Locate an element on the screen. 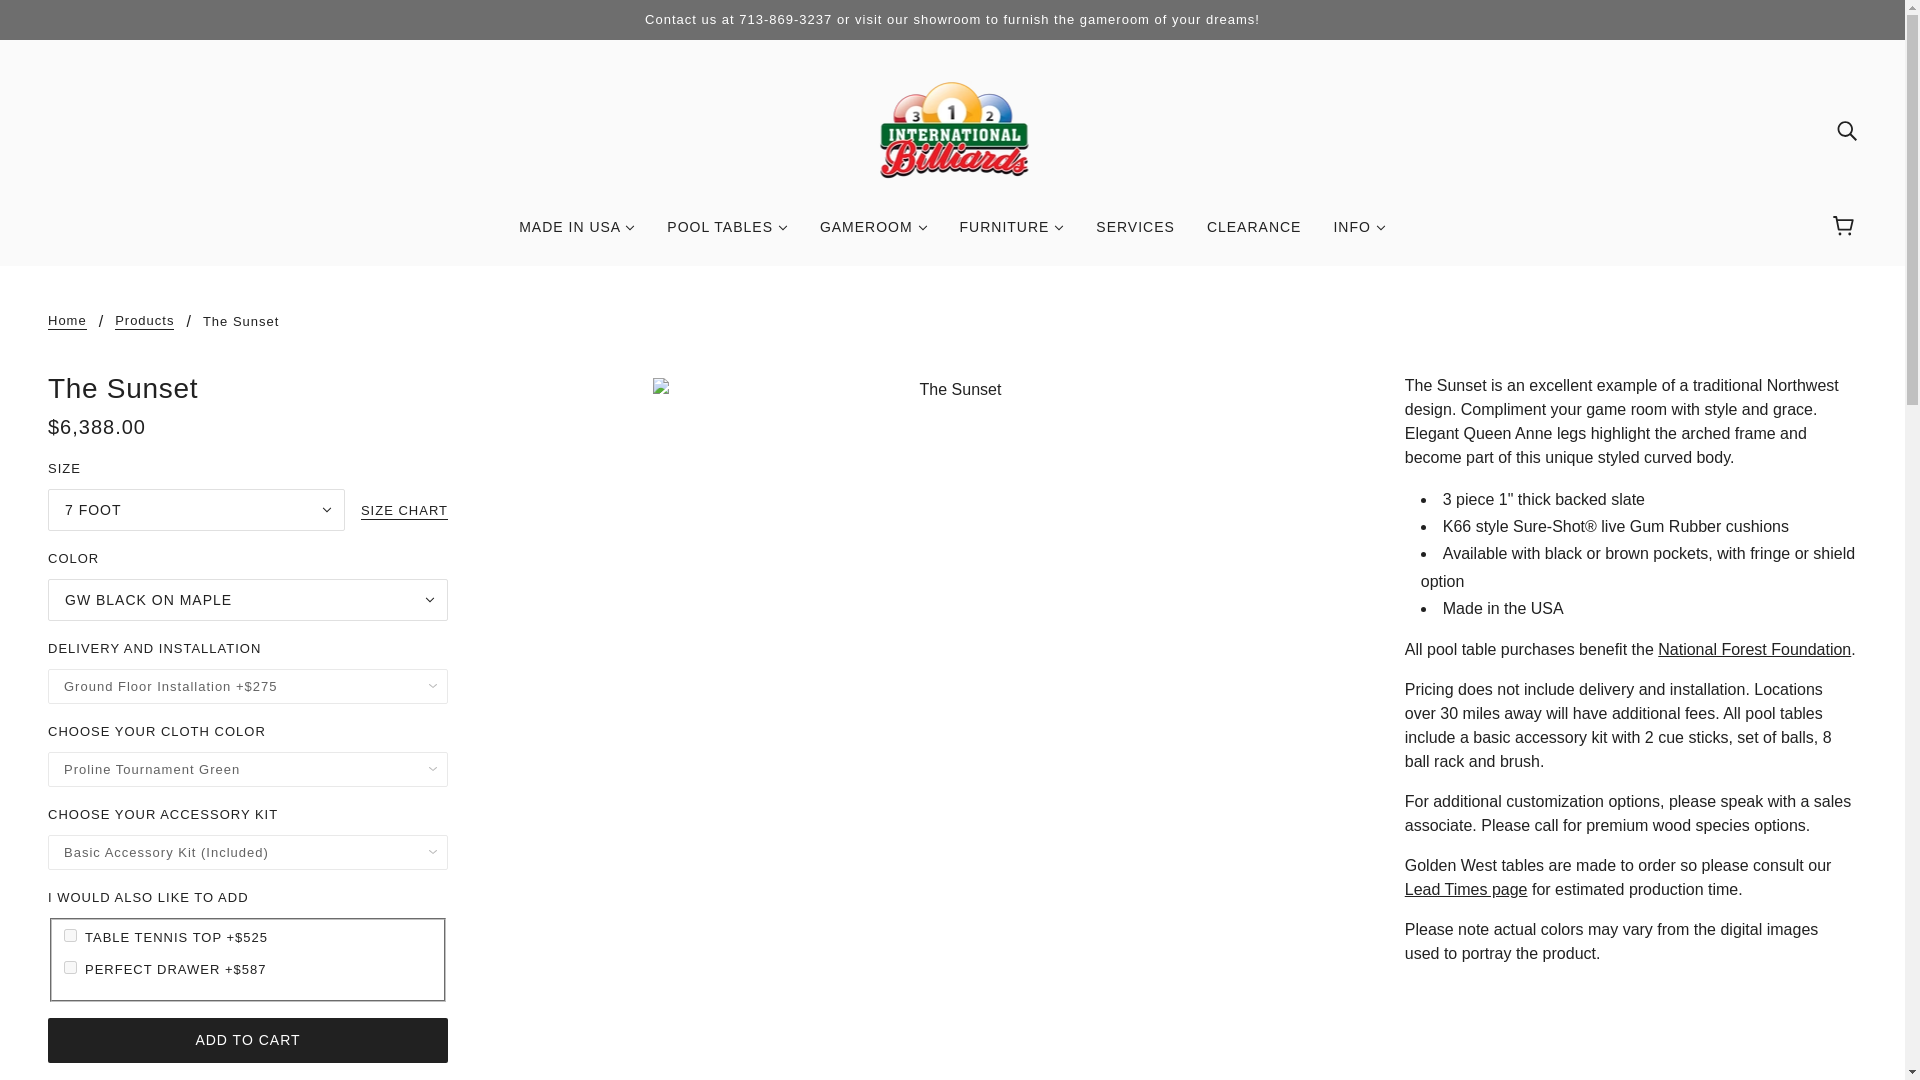 This screenshot has width=1920, height=1080. SERVICES is located at coordinates (1134, 234).